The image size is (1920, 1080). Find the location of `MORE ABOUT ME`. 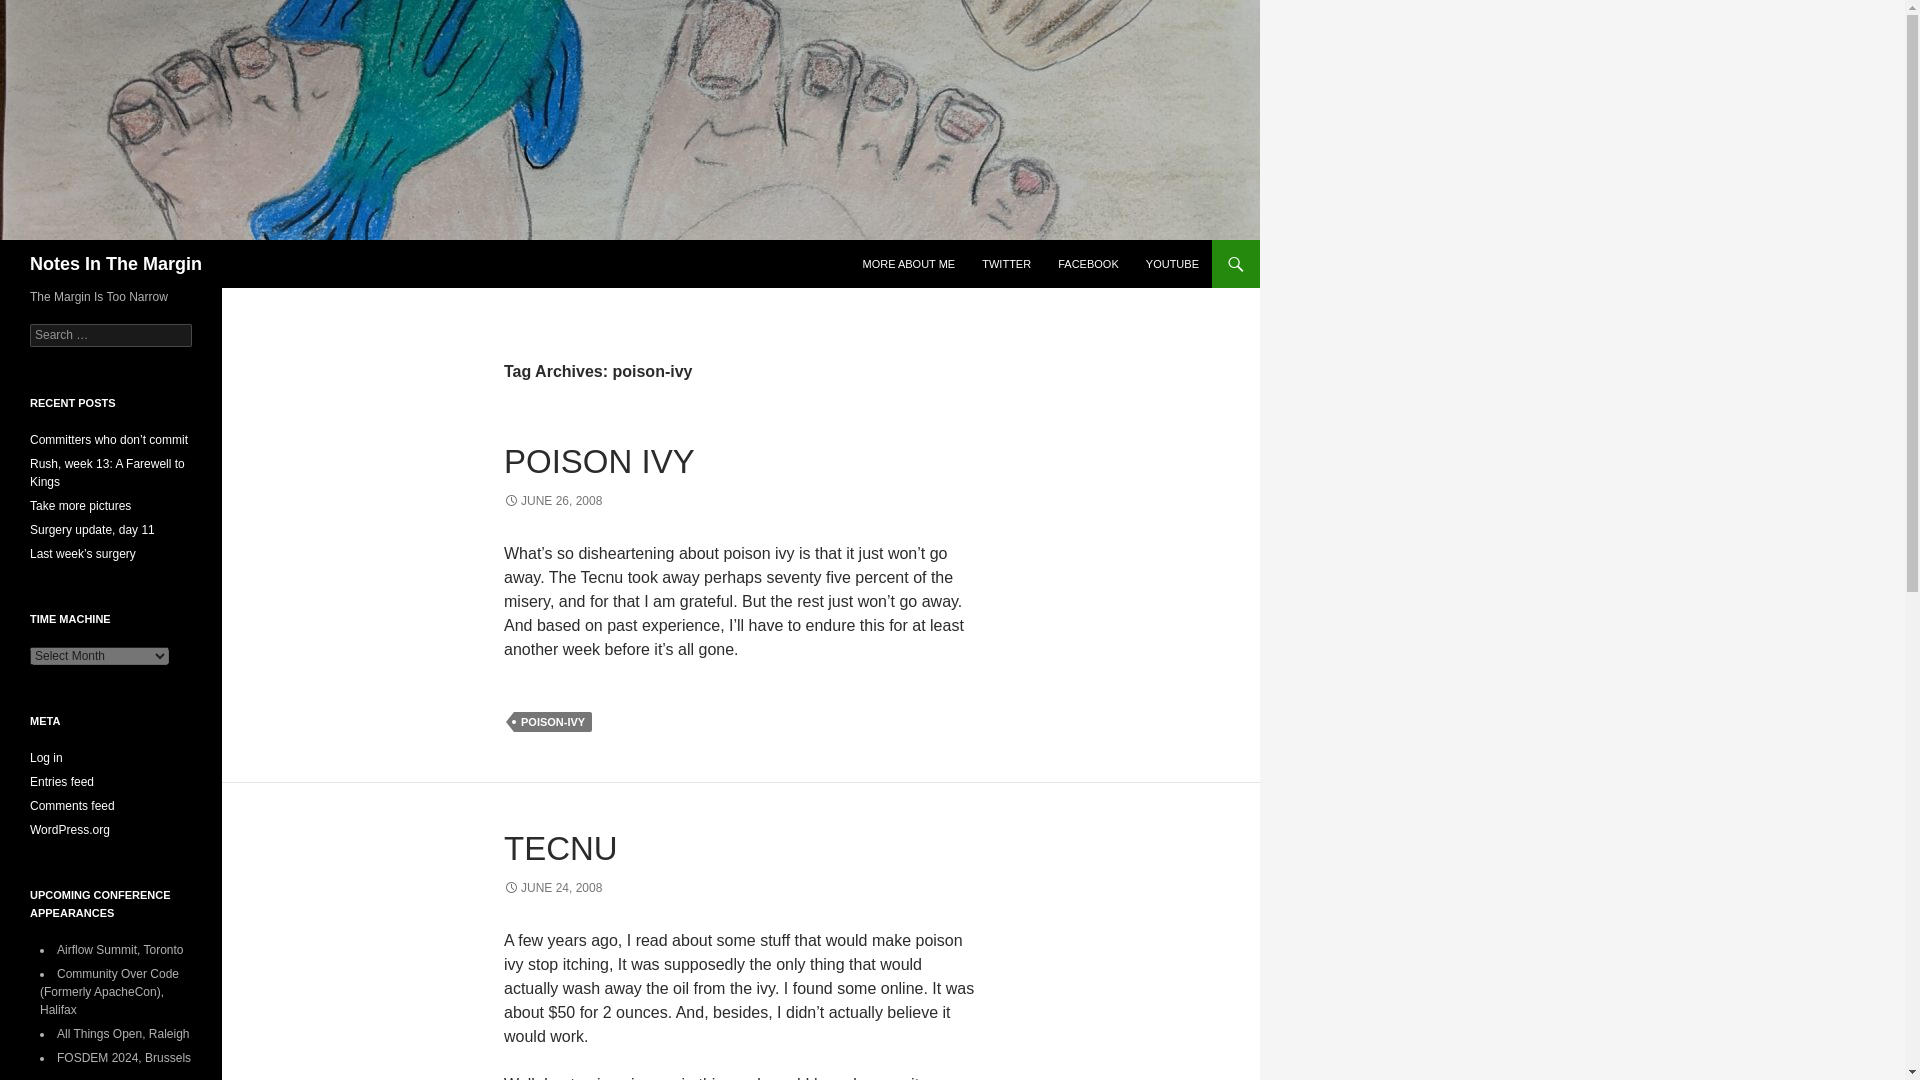

MORE ABOUT ME is located at coordinates (908, 264).